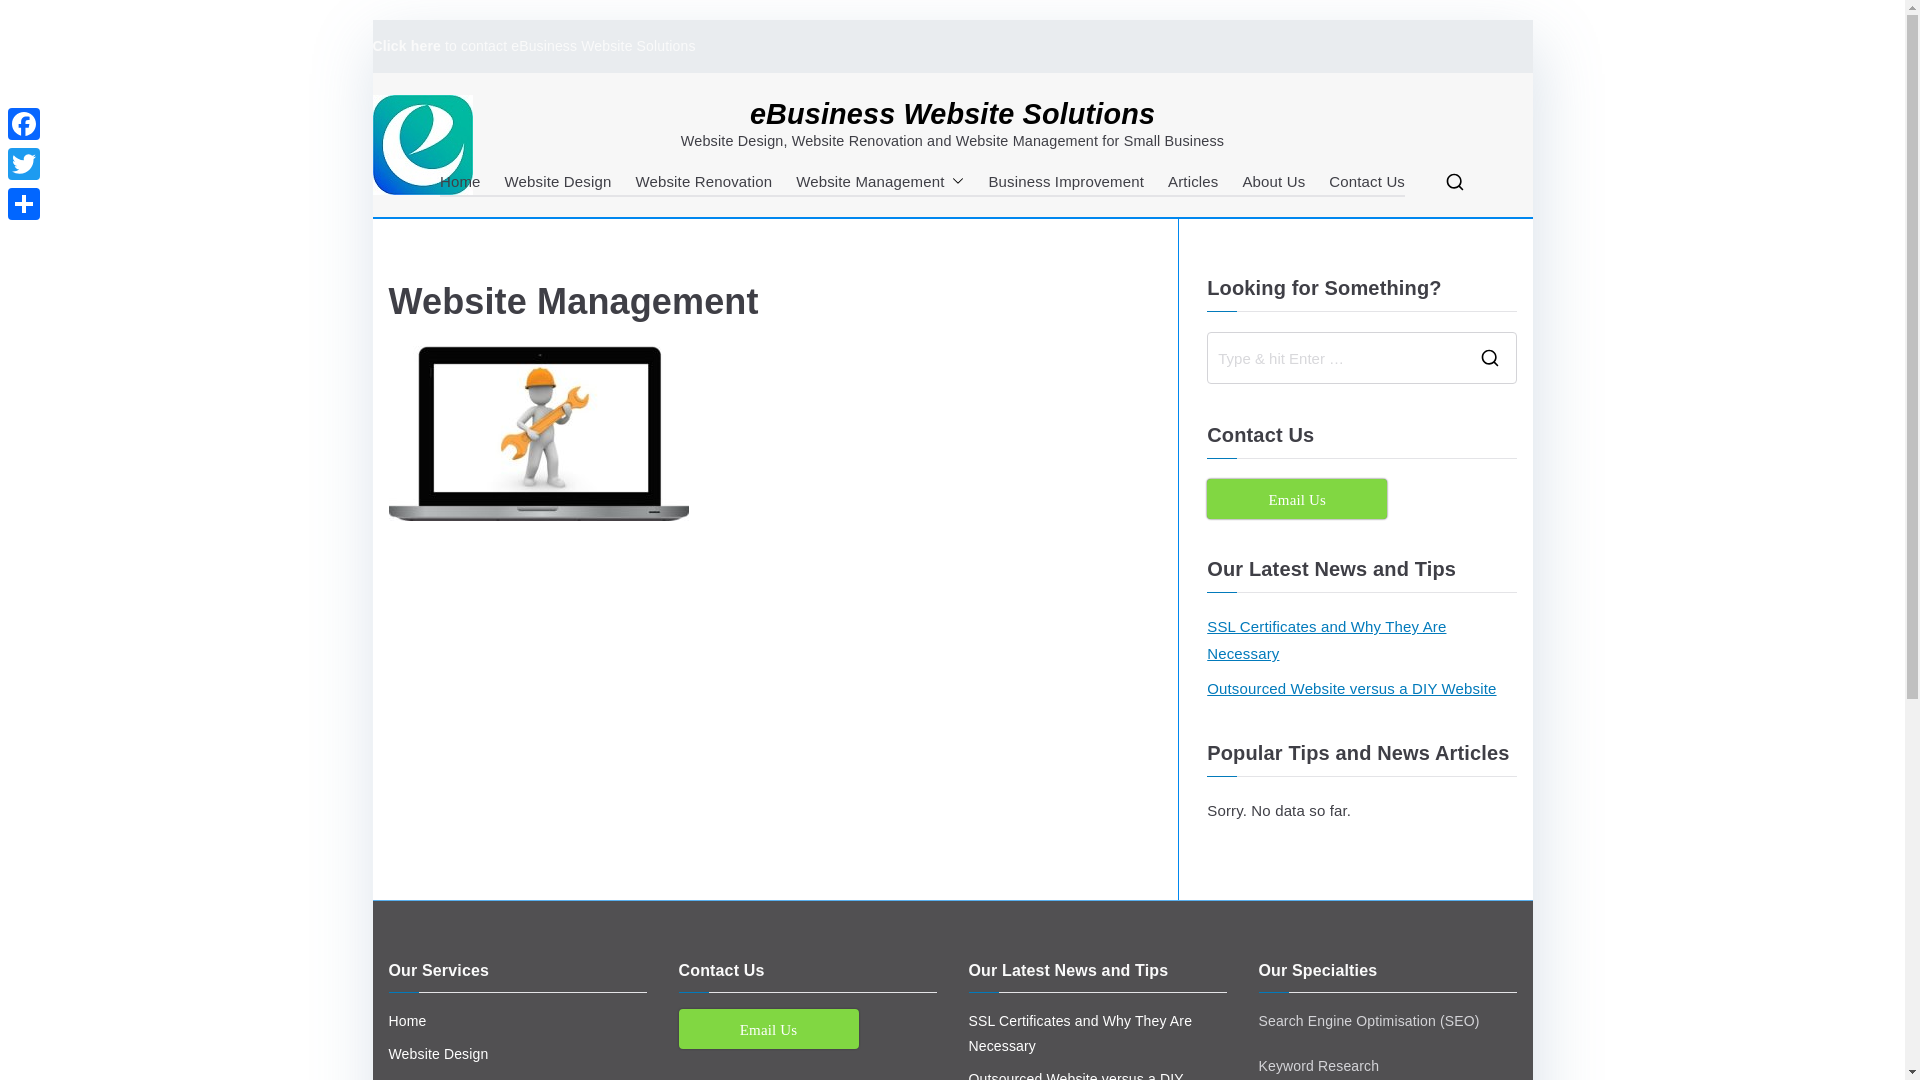 This screenshot has height=1080, width=1920. Describe the element at coordinates (24, 164) in the screenshot. I see `Twitter` at that location.